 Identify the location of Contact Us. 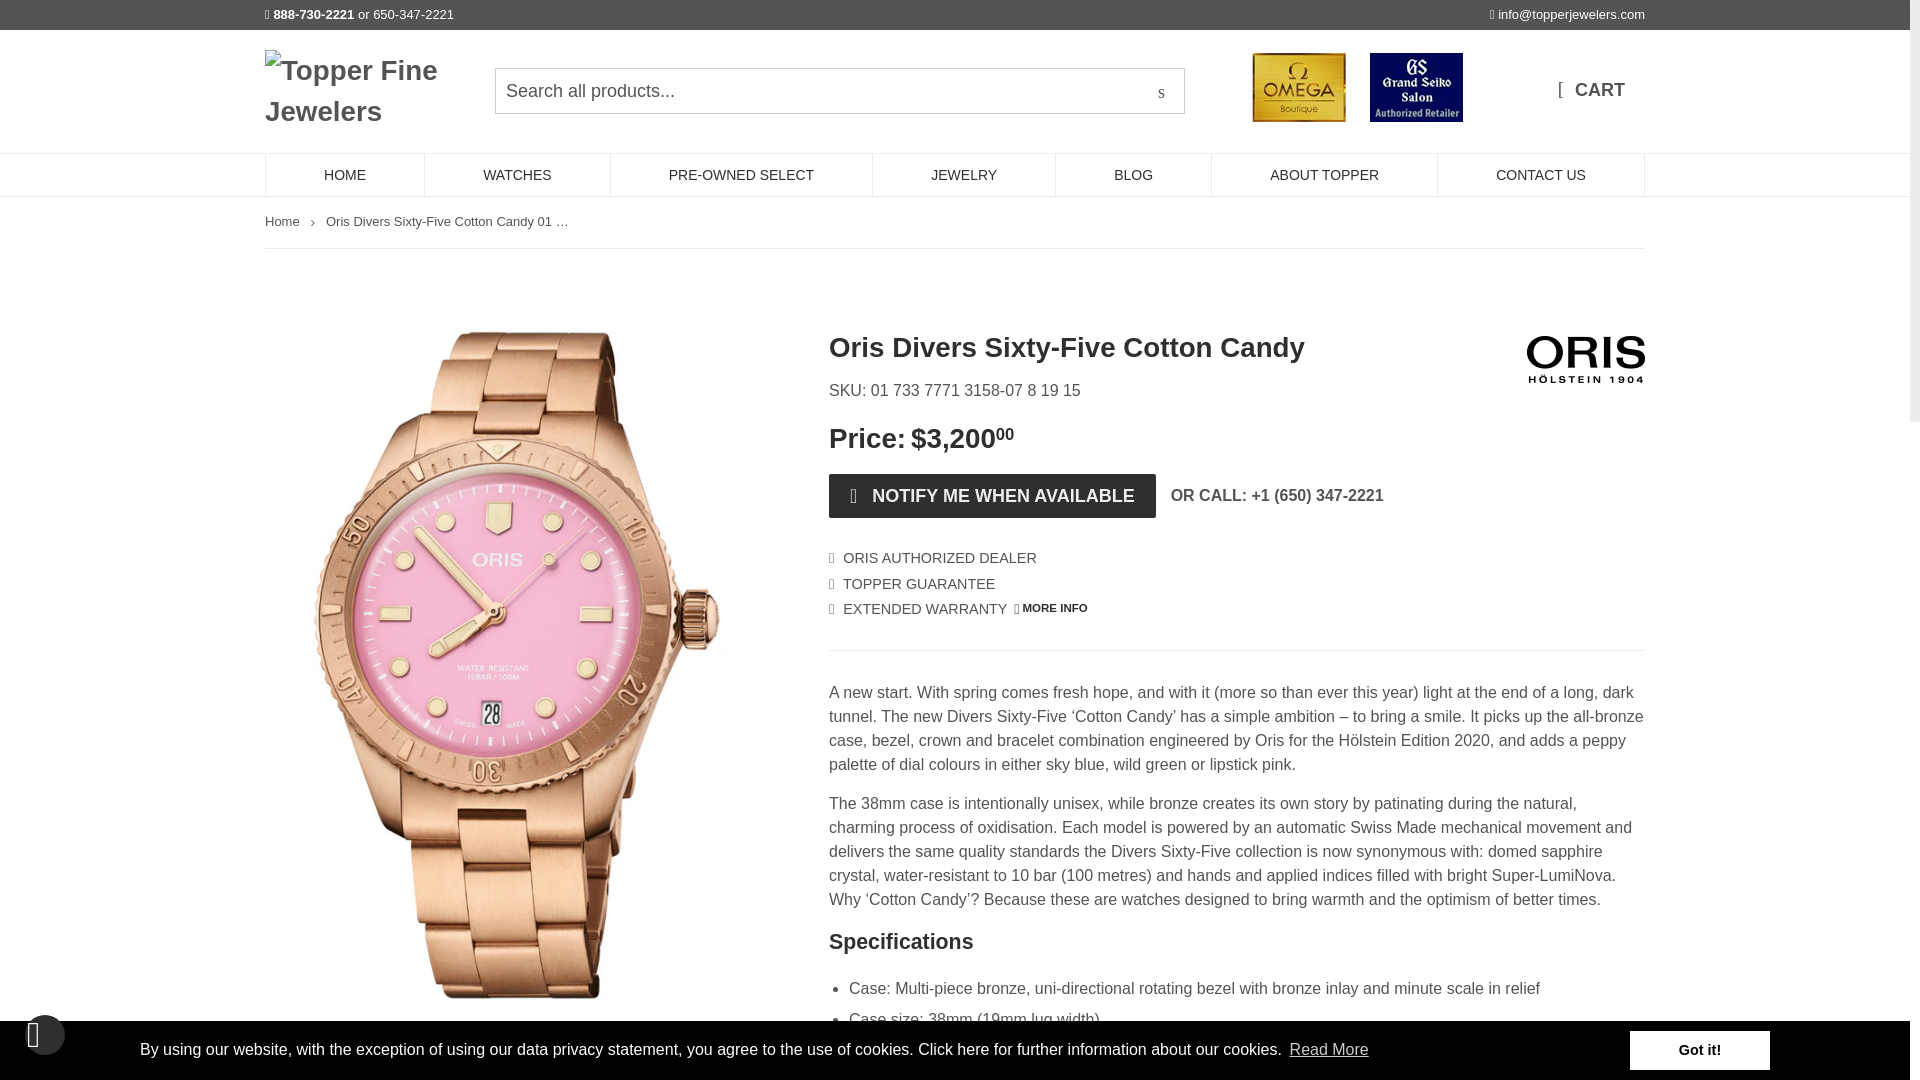
(1540, 174).